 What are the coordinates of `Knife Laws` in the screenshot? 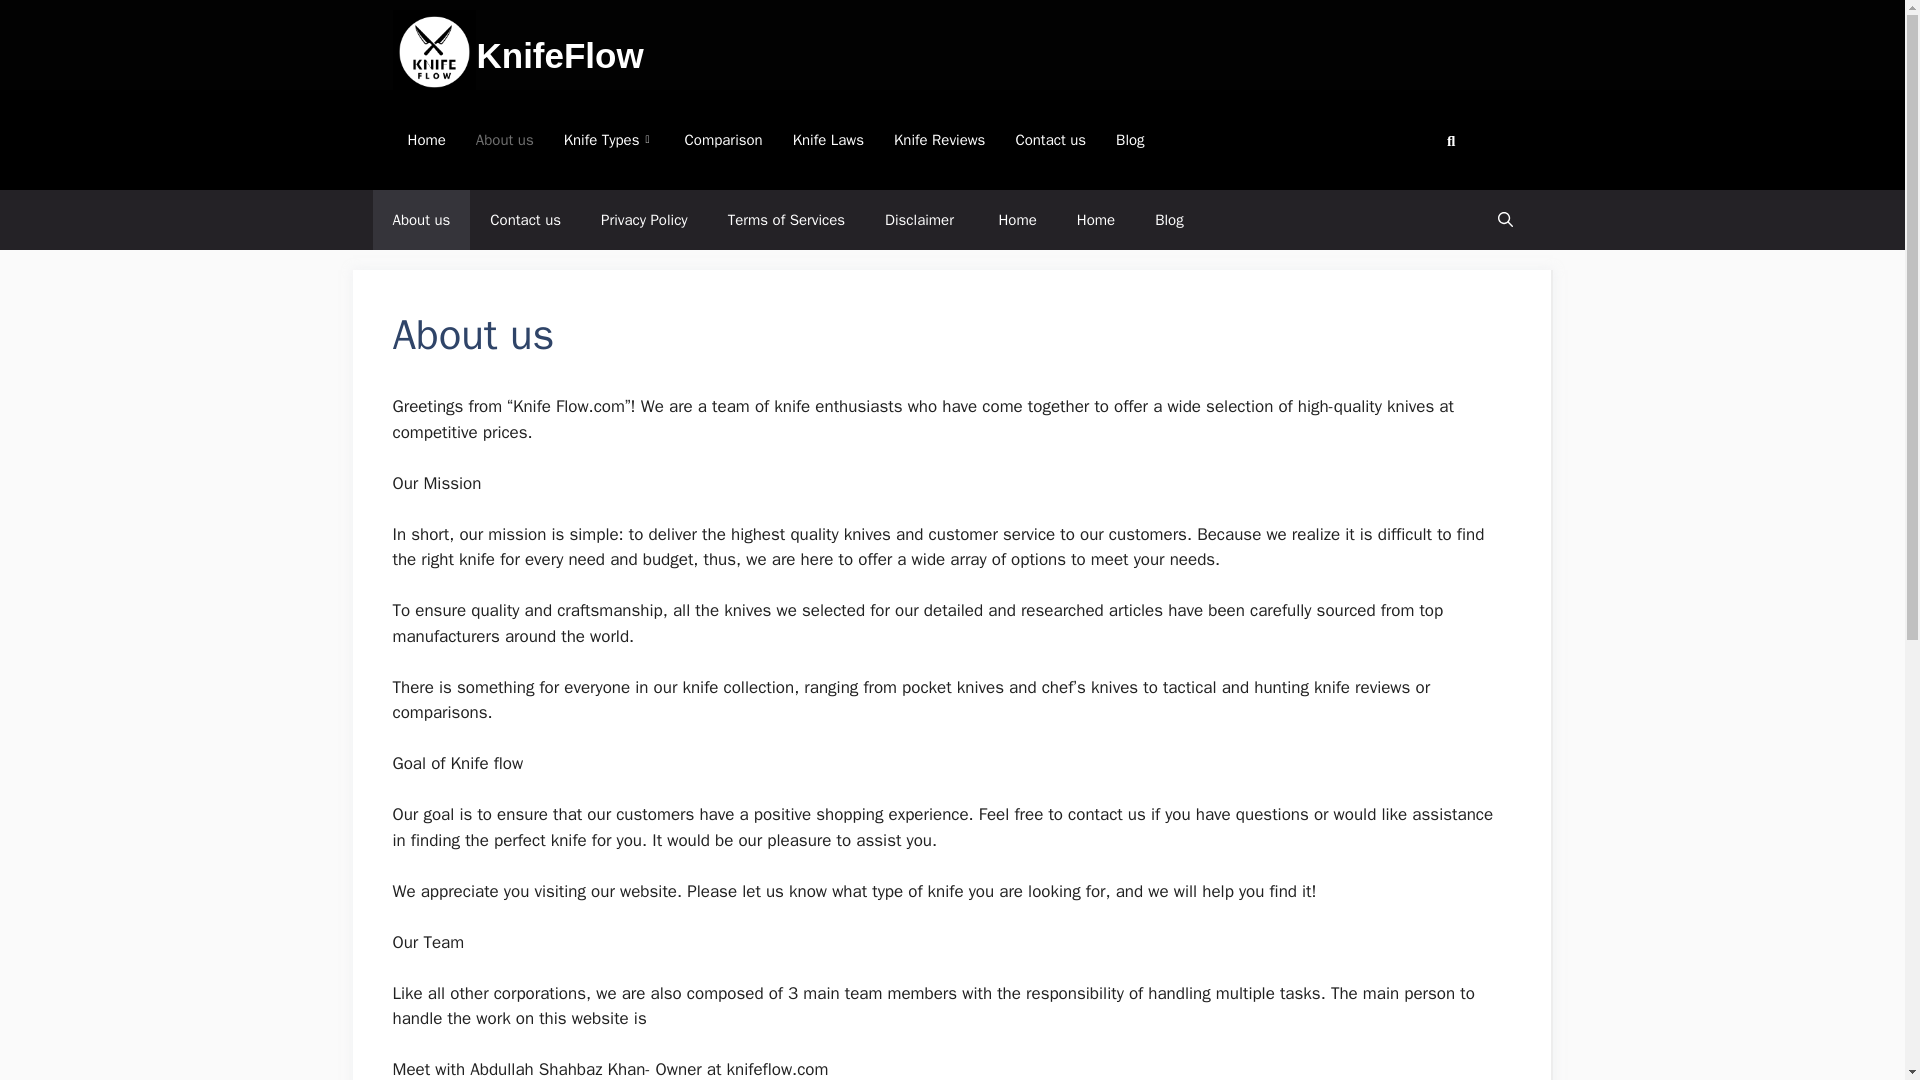 It's located at (828, 140).